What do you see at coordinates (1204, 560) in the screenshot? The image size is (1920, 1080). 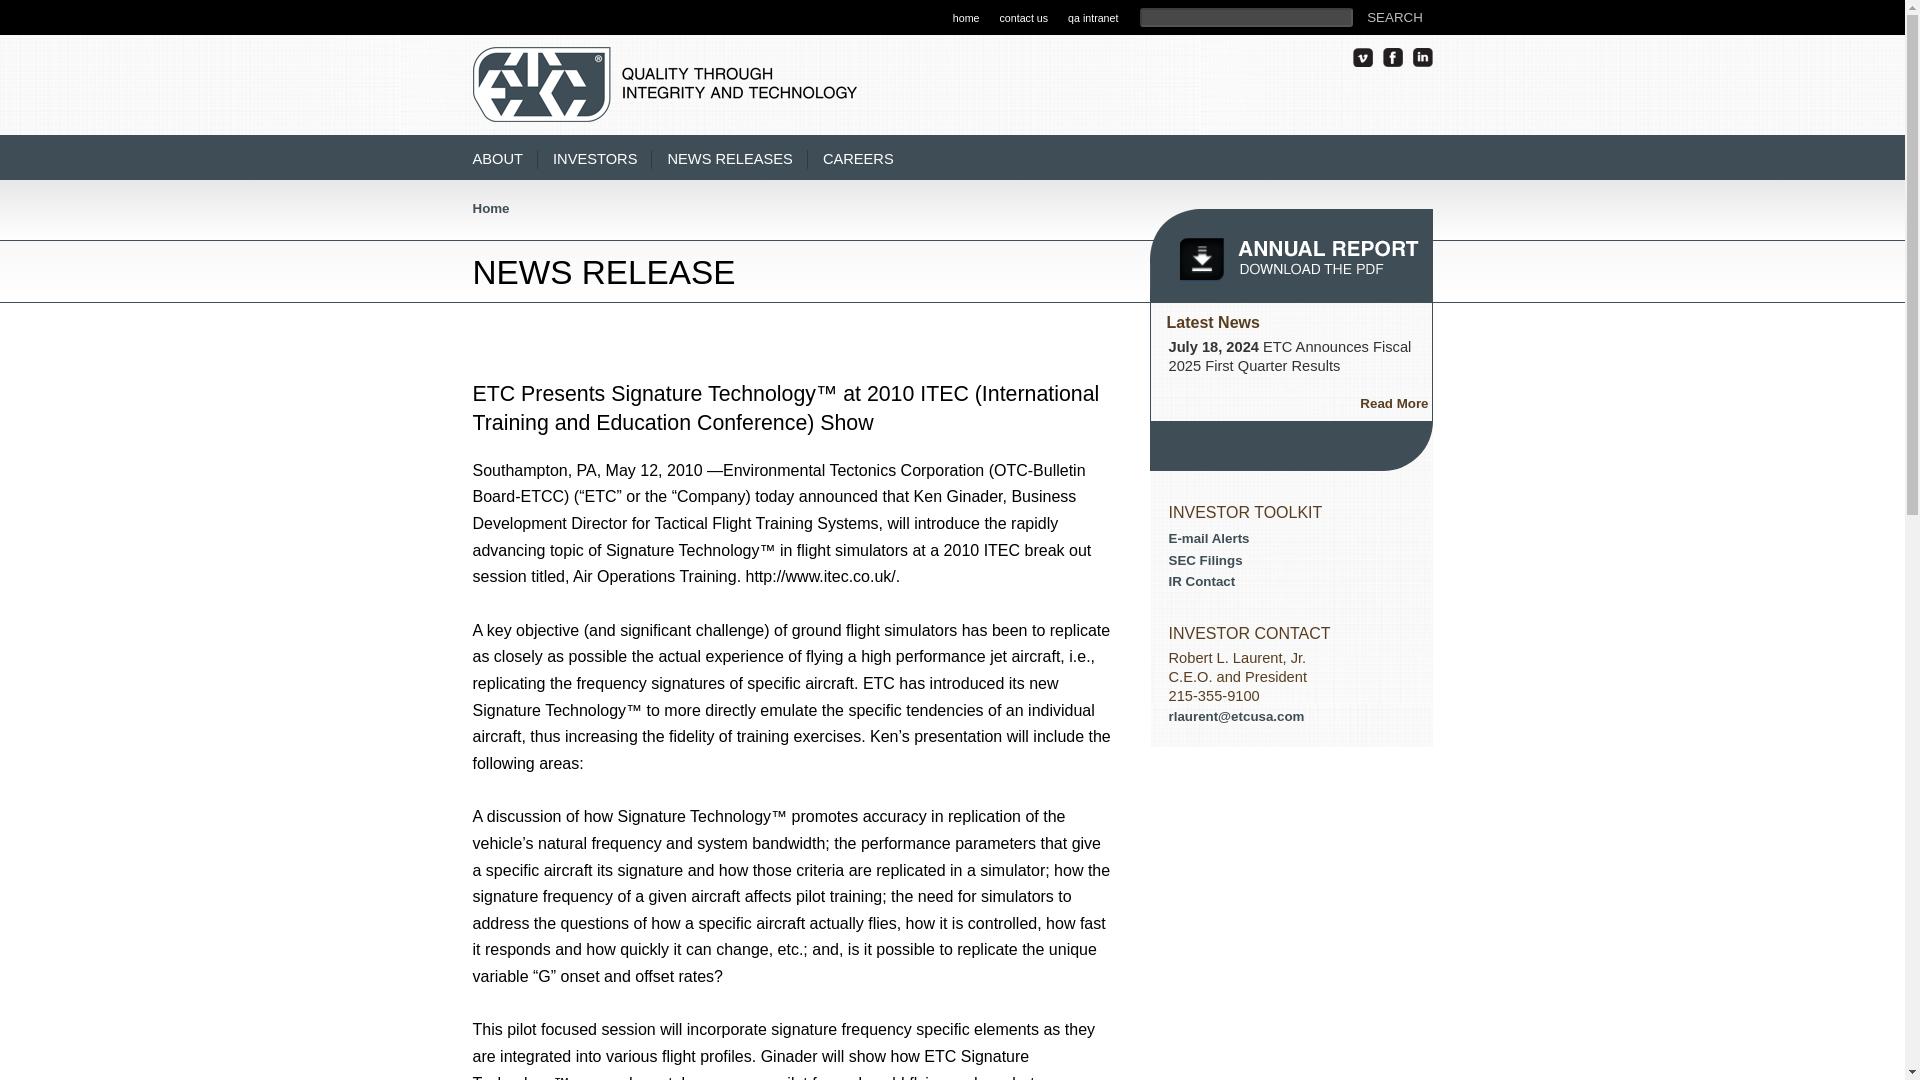 I see `SEC Filings` at bounding box center [1204, 560].